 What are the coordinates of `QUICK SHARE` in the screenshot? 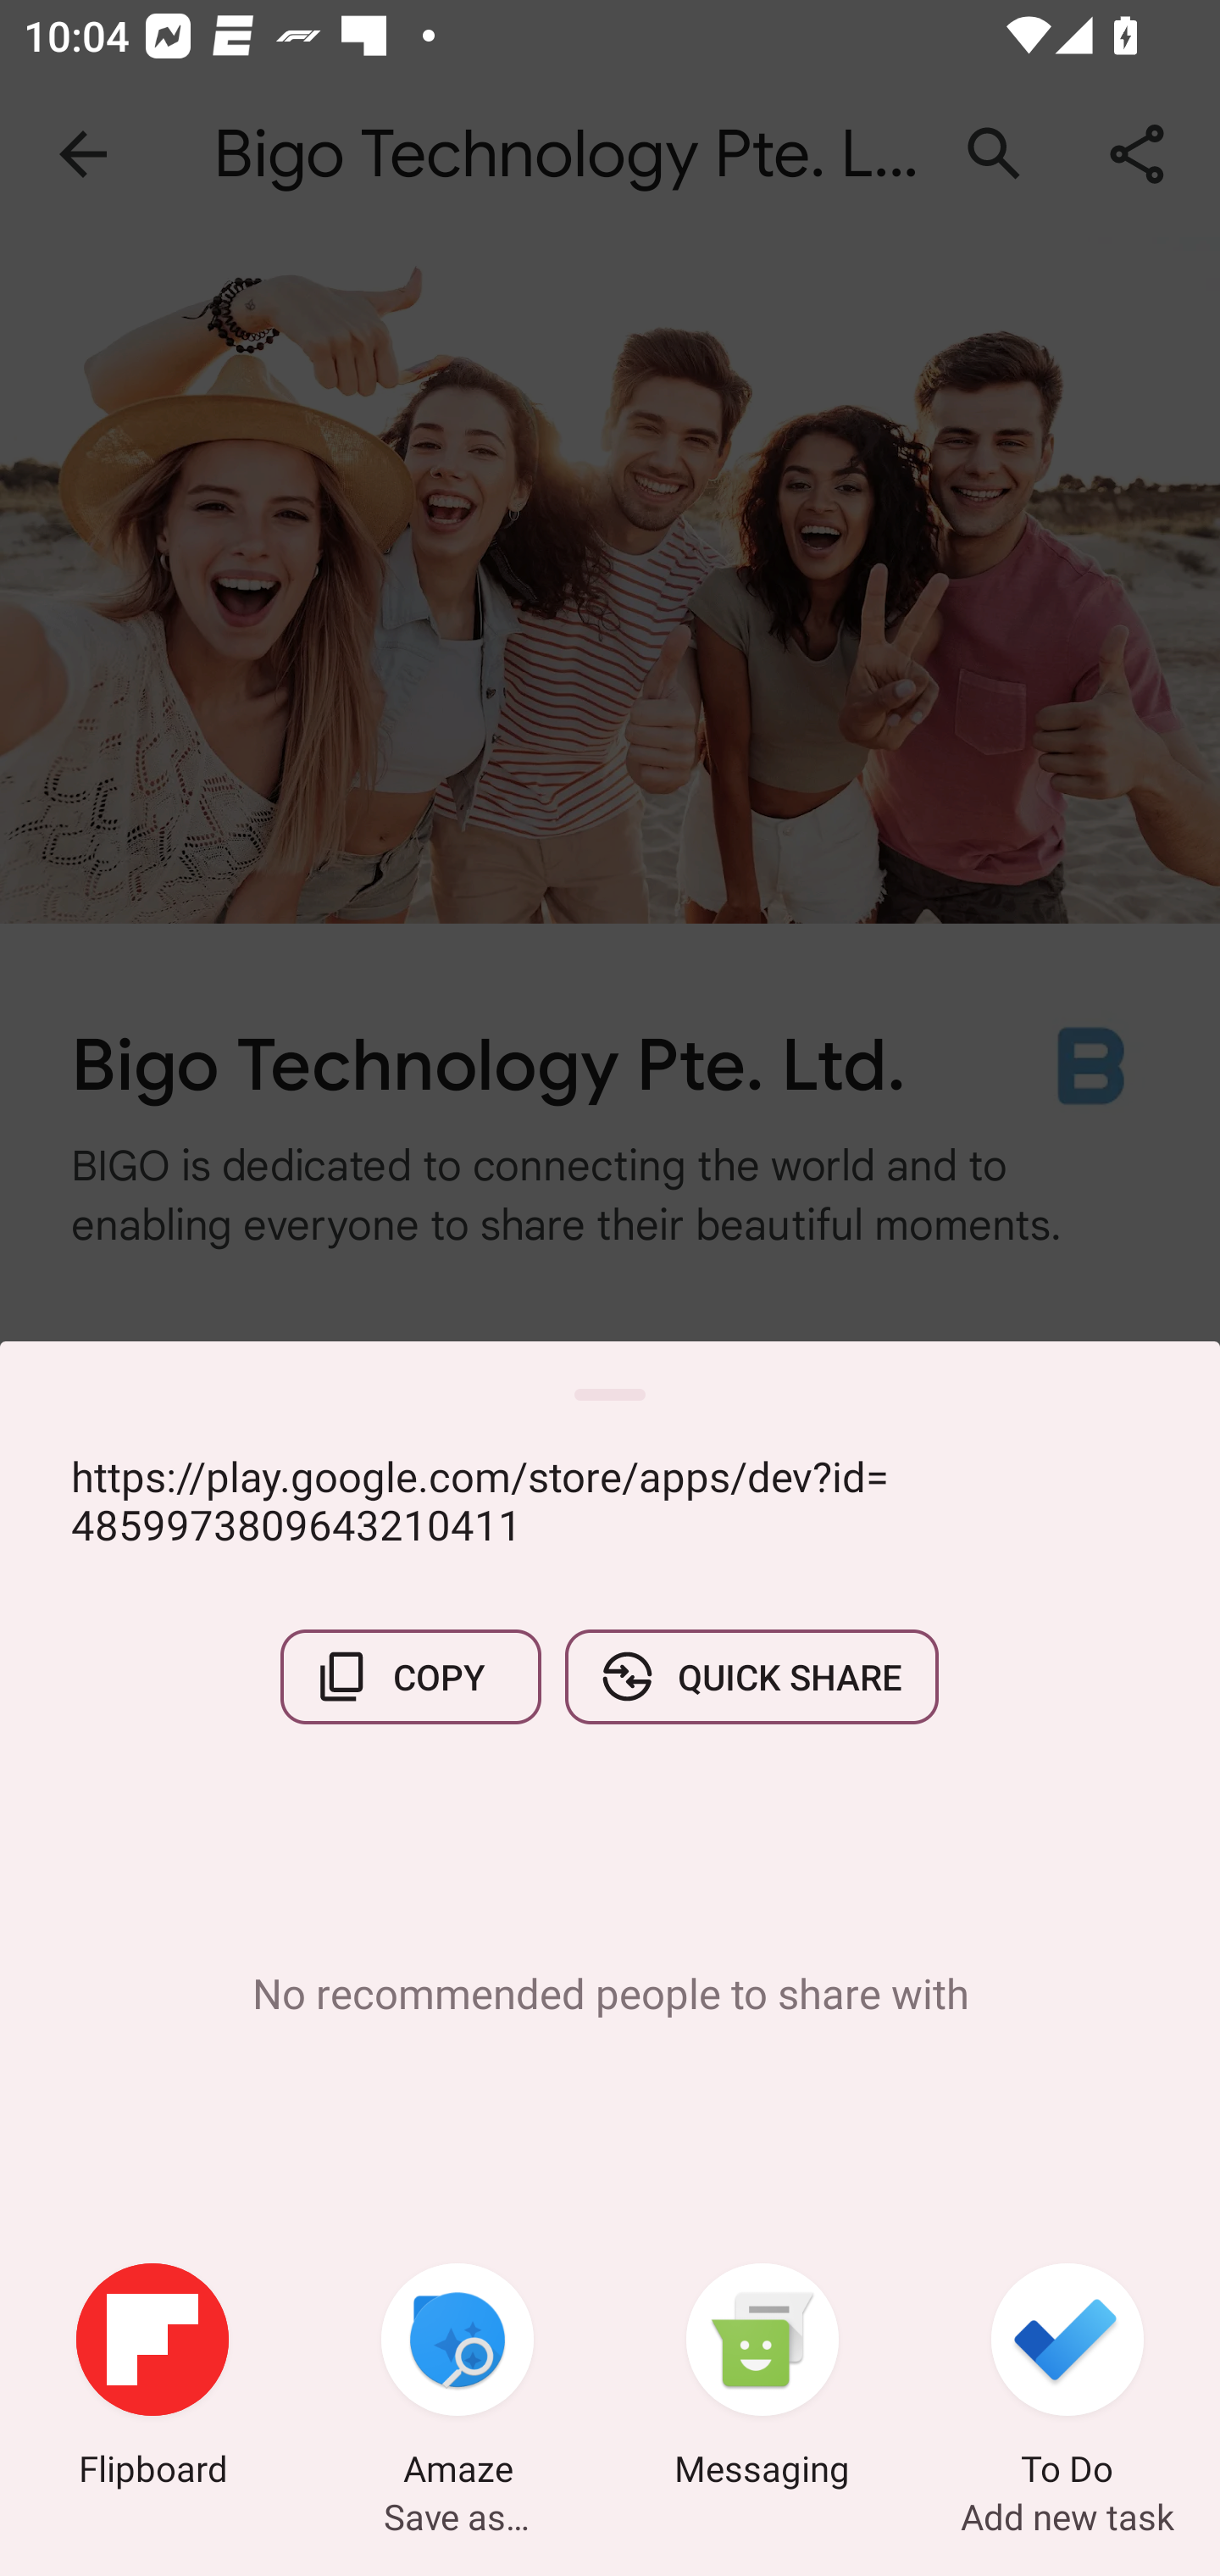 It's located at (751, 1676).